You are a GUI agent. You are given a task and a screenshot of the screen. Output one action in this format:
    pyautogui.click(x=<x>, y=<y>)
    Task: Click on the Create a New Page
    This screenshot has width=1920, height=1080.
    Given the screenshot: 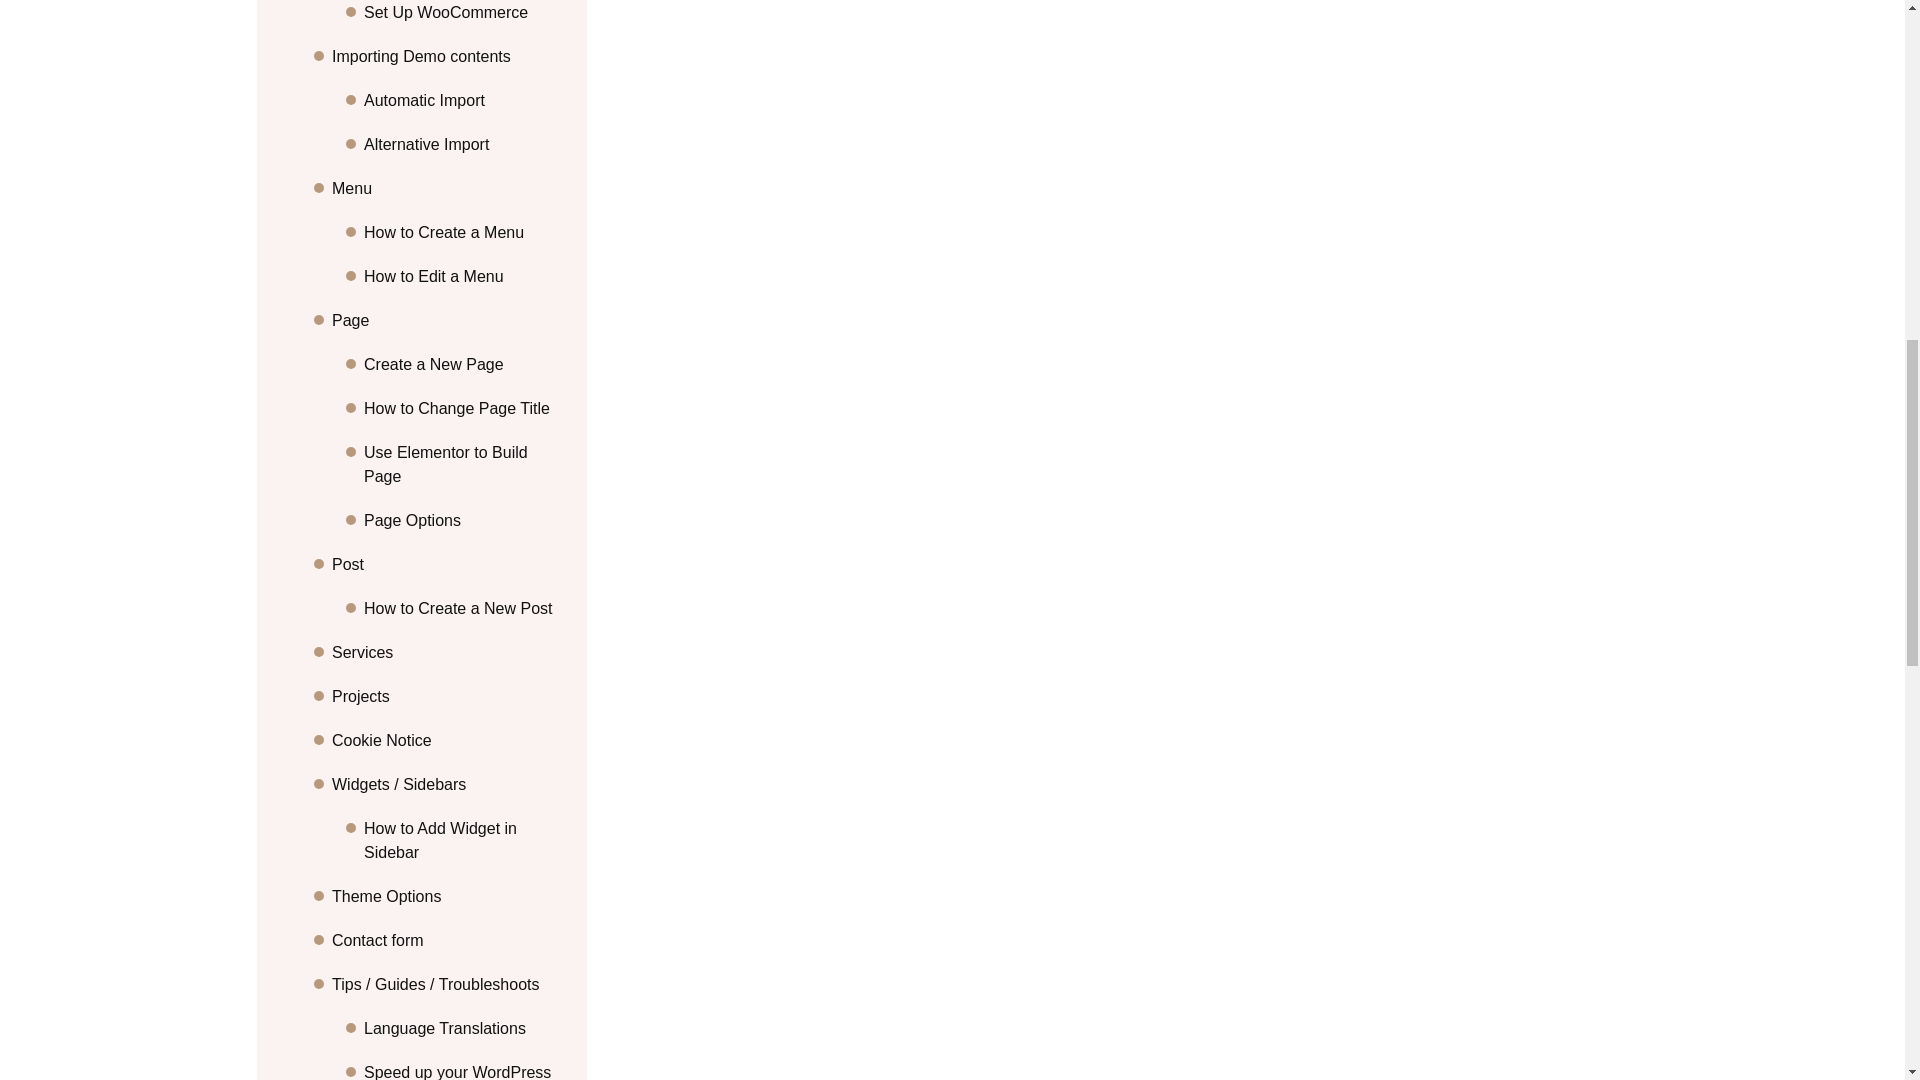 What is the action you would take?
    pyautogui.click(x=463, y=364)
    